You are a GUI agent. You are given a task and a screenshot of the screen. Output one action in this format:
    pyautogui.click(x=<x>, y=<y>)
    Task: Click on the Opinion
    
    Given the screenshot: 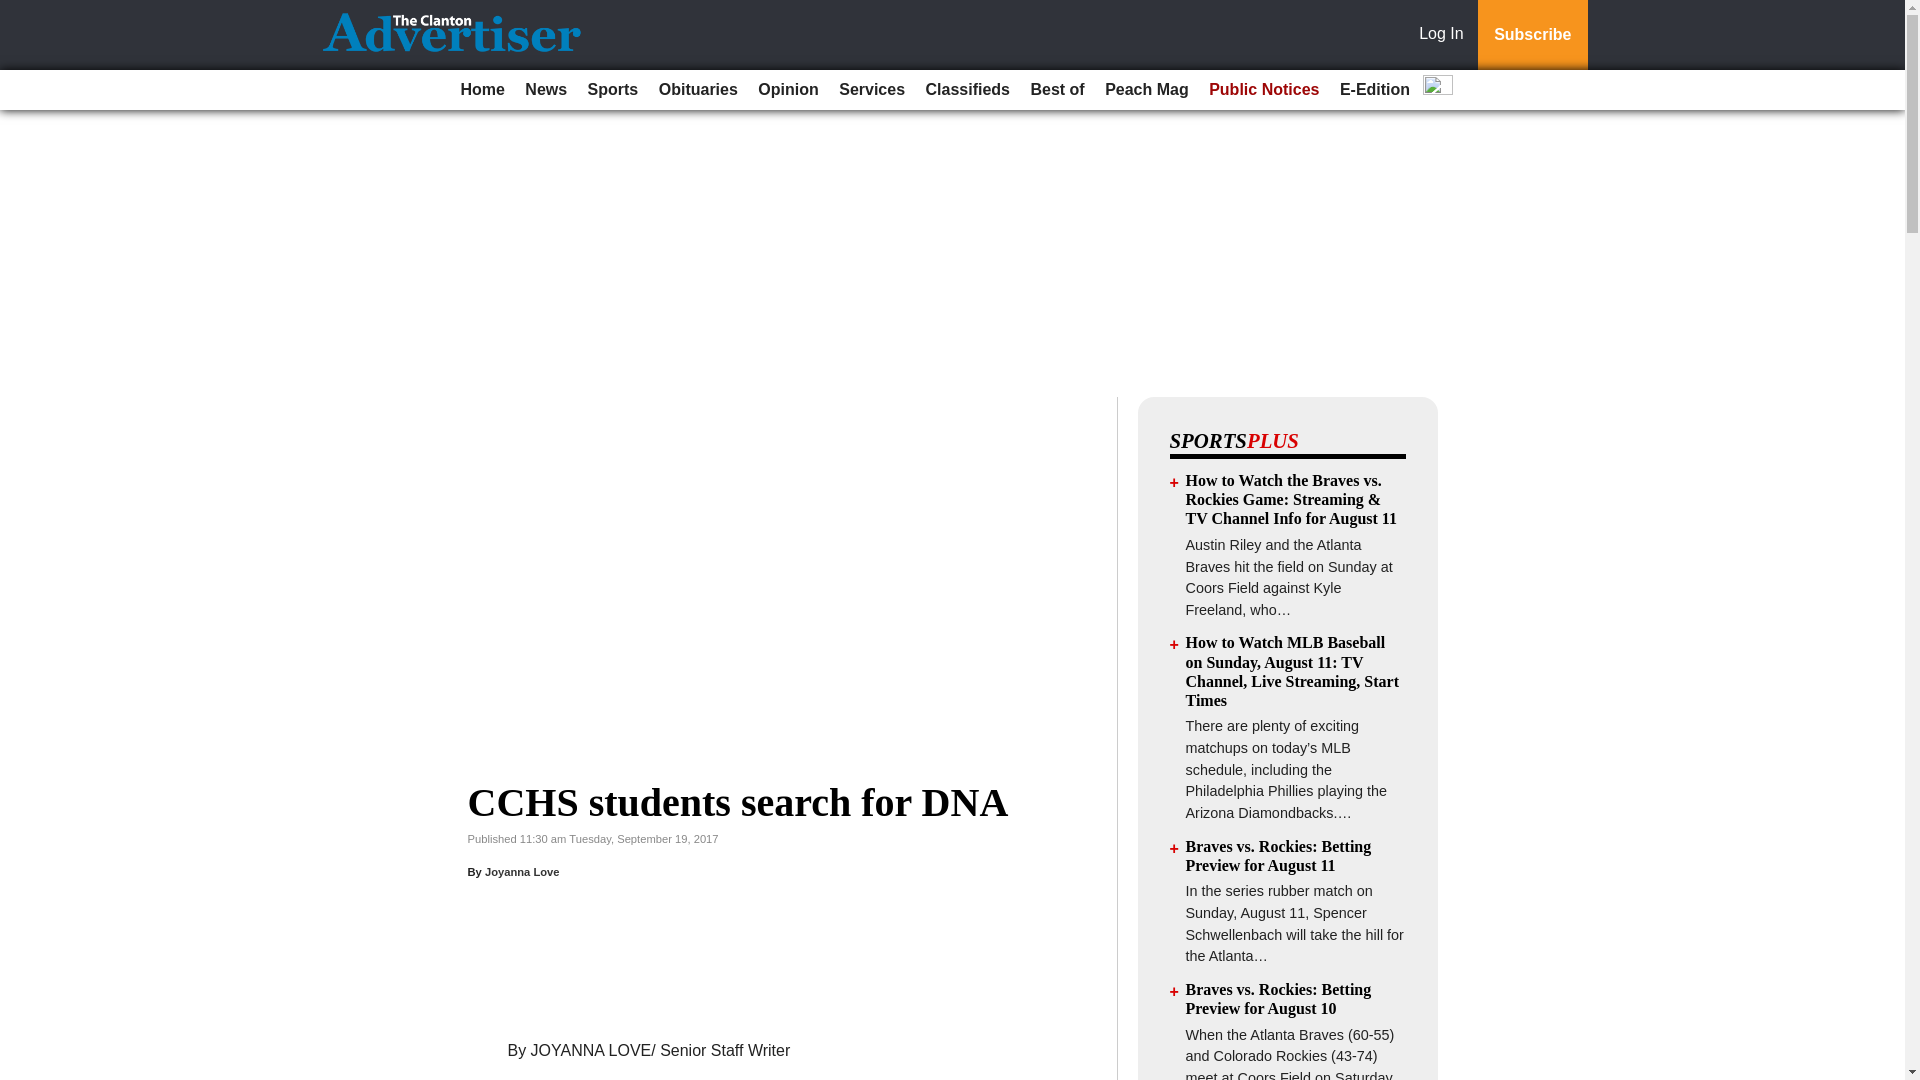 What is the action you would take?
    pyautogui.click(x=788, y=90)
    